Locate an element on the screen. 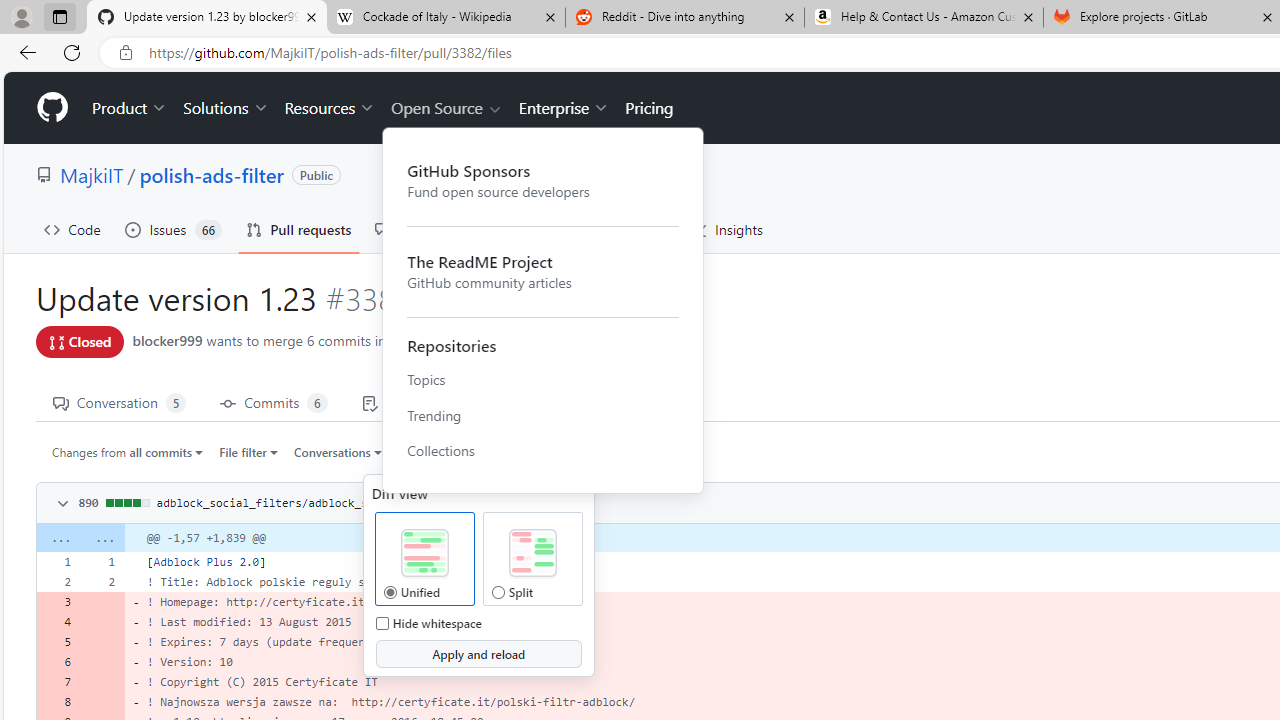  Product is located at coordinates (130, 108).